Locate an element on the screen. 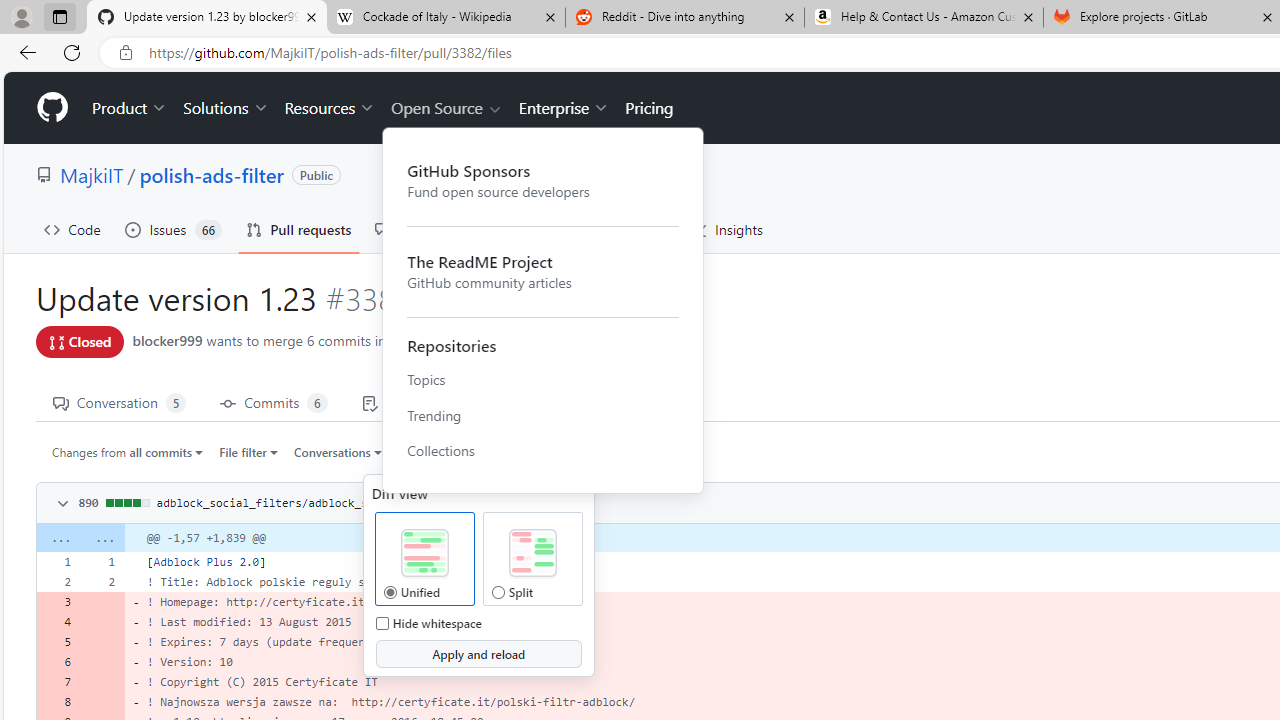  Product is located at coordinates (130, 108).